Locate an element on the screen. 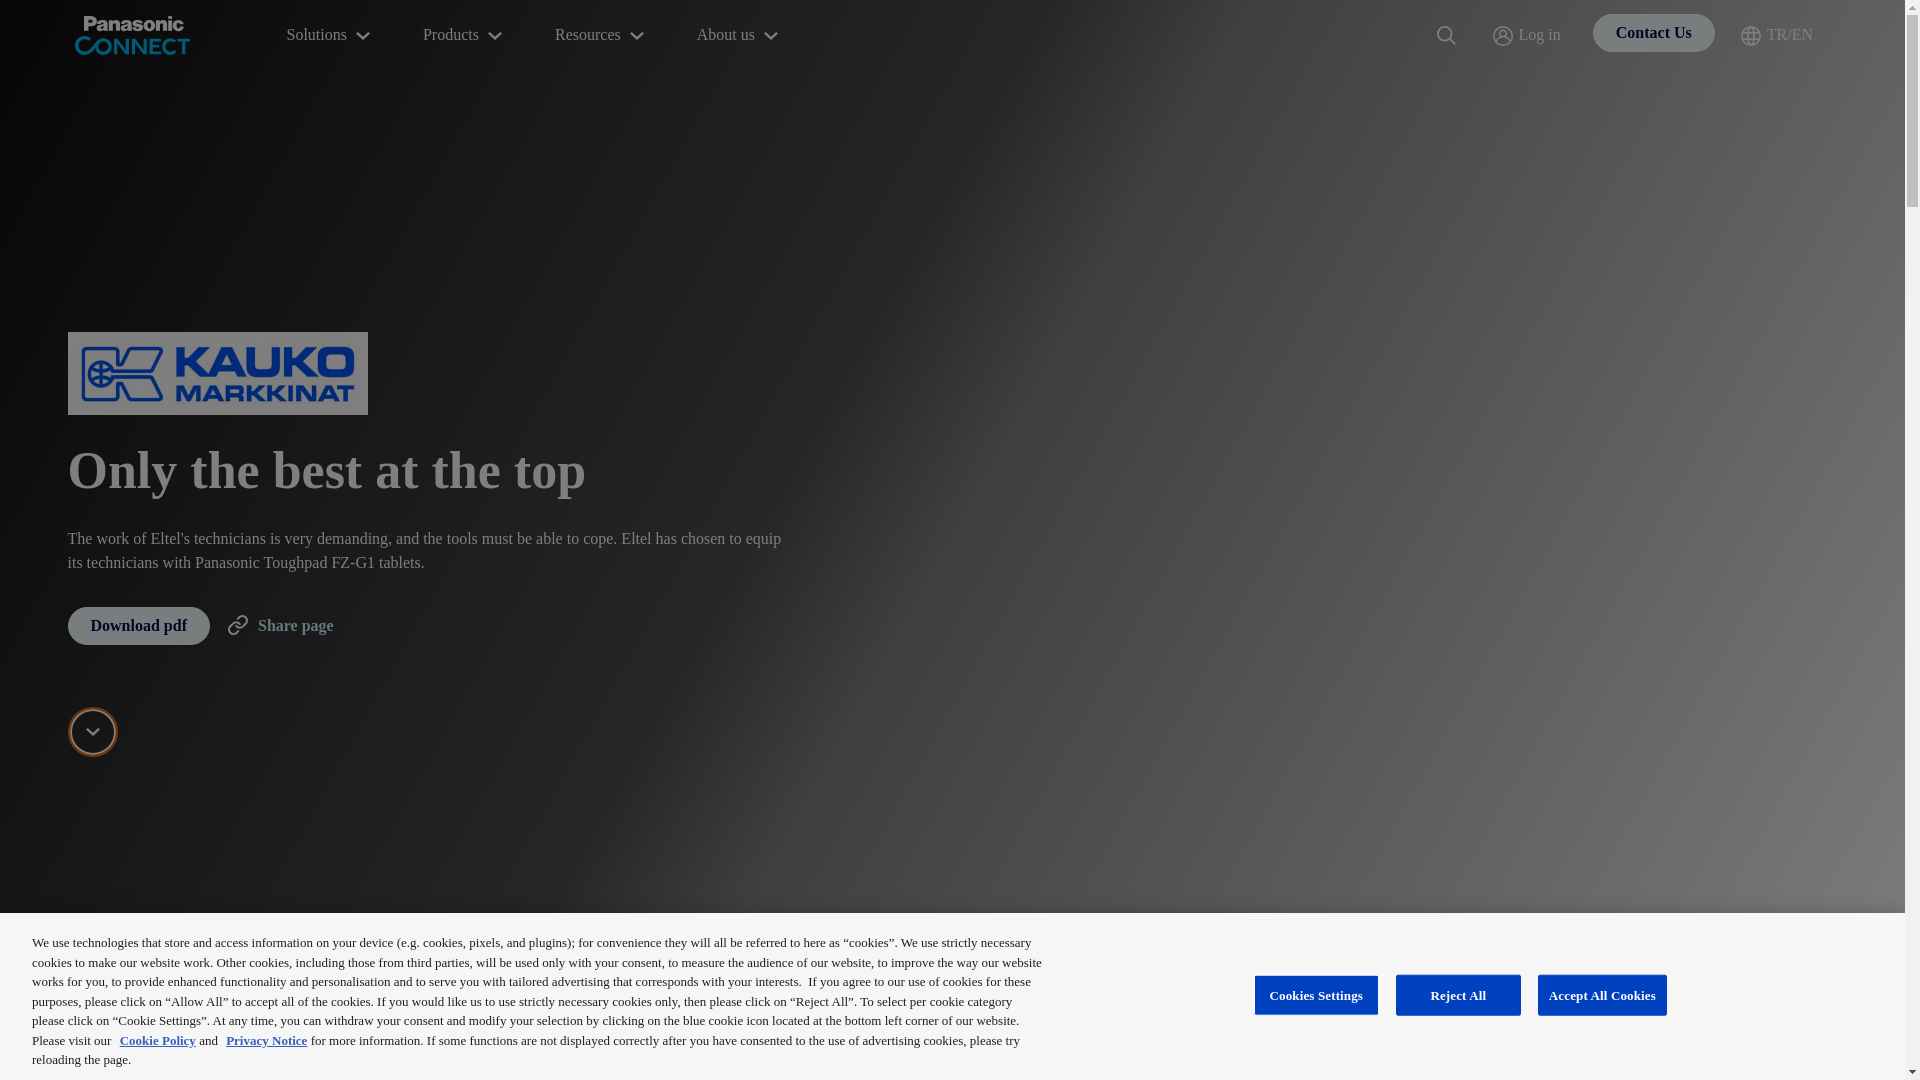 The image size is (1920, 1080). Products is located at coordinates (464, 36).